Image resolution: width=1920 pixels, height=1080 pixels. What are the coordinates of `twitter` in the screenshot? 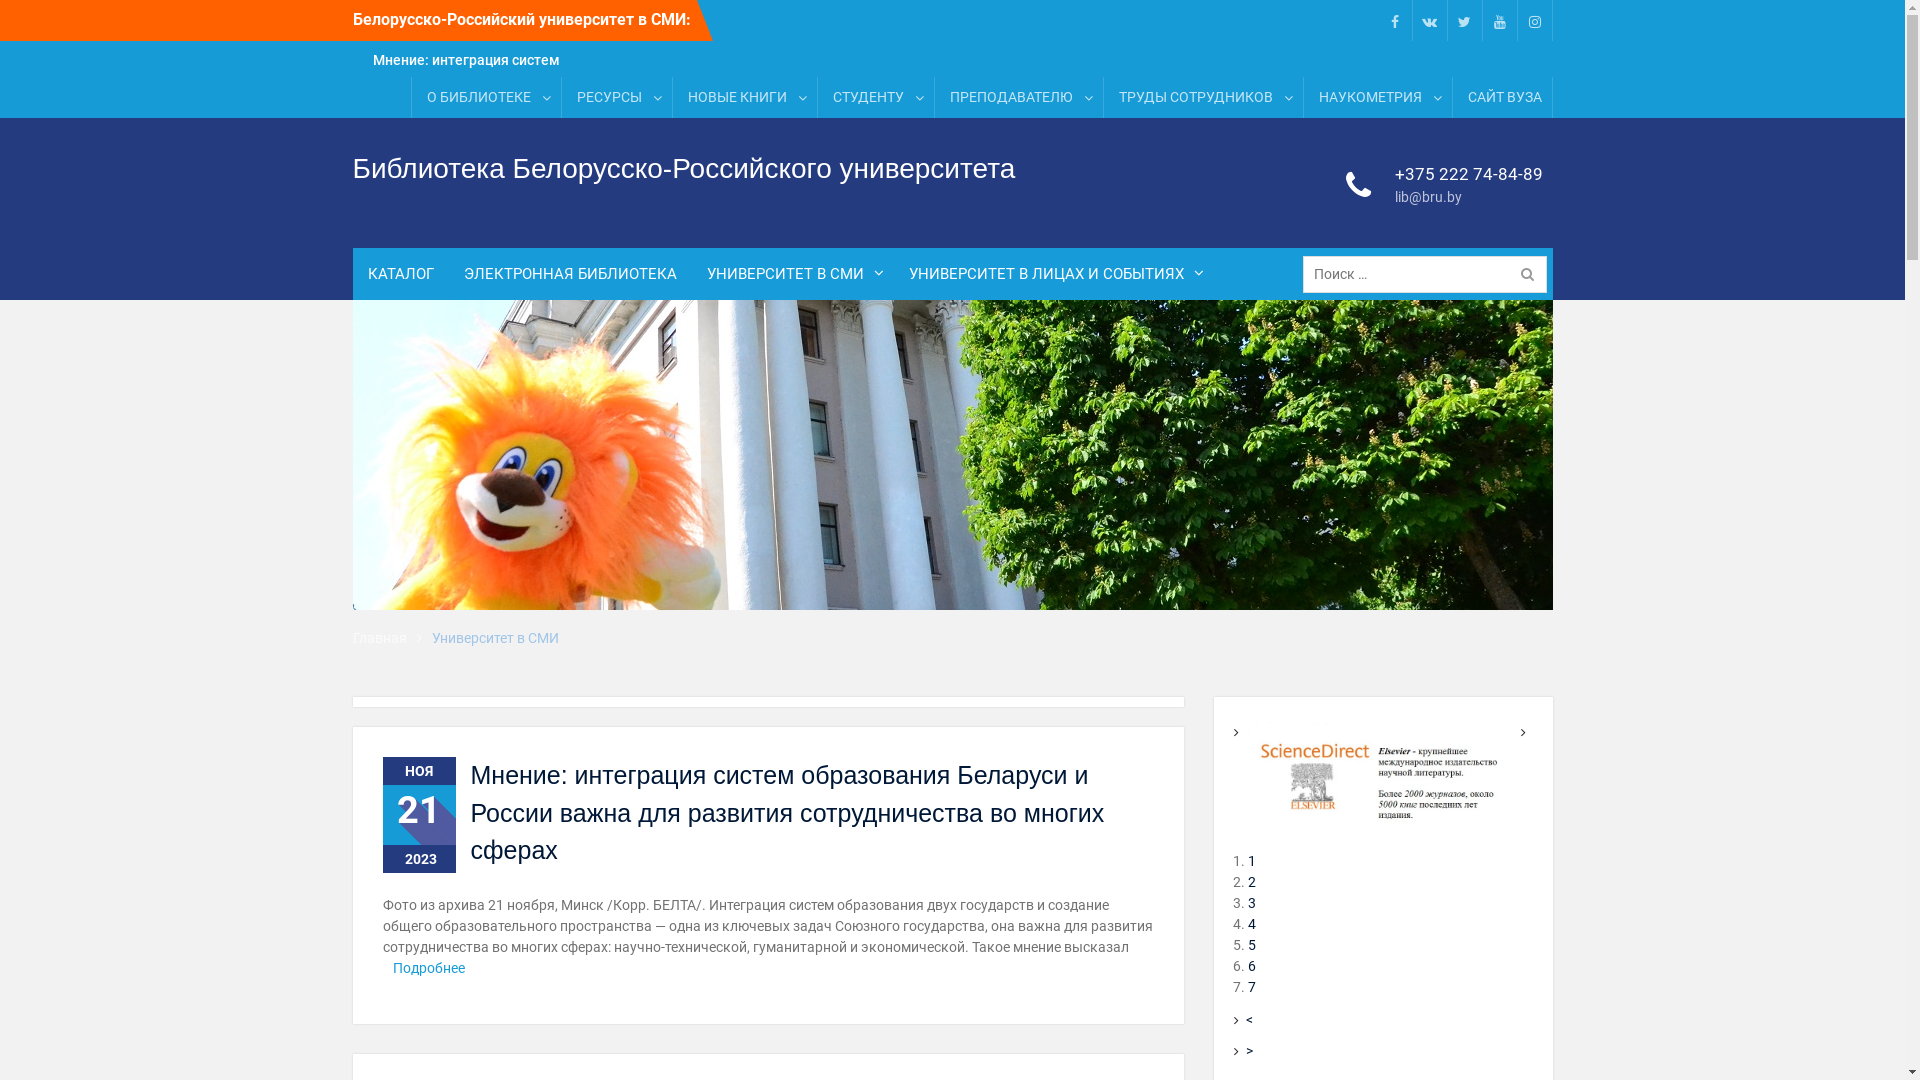 It's located at (1464, 20).